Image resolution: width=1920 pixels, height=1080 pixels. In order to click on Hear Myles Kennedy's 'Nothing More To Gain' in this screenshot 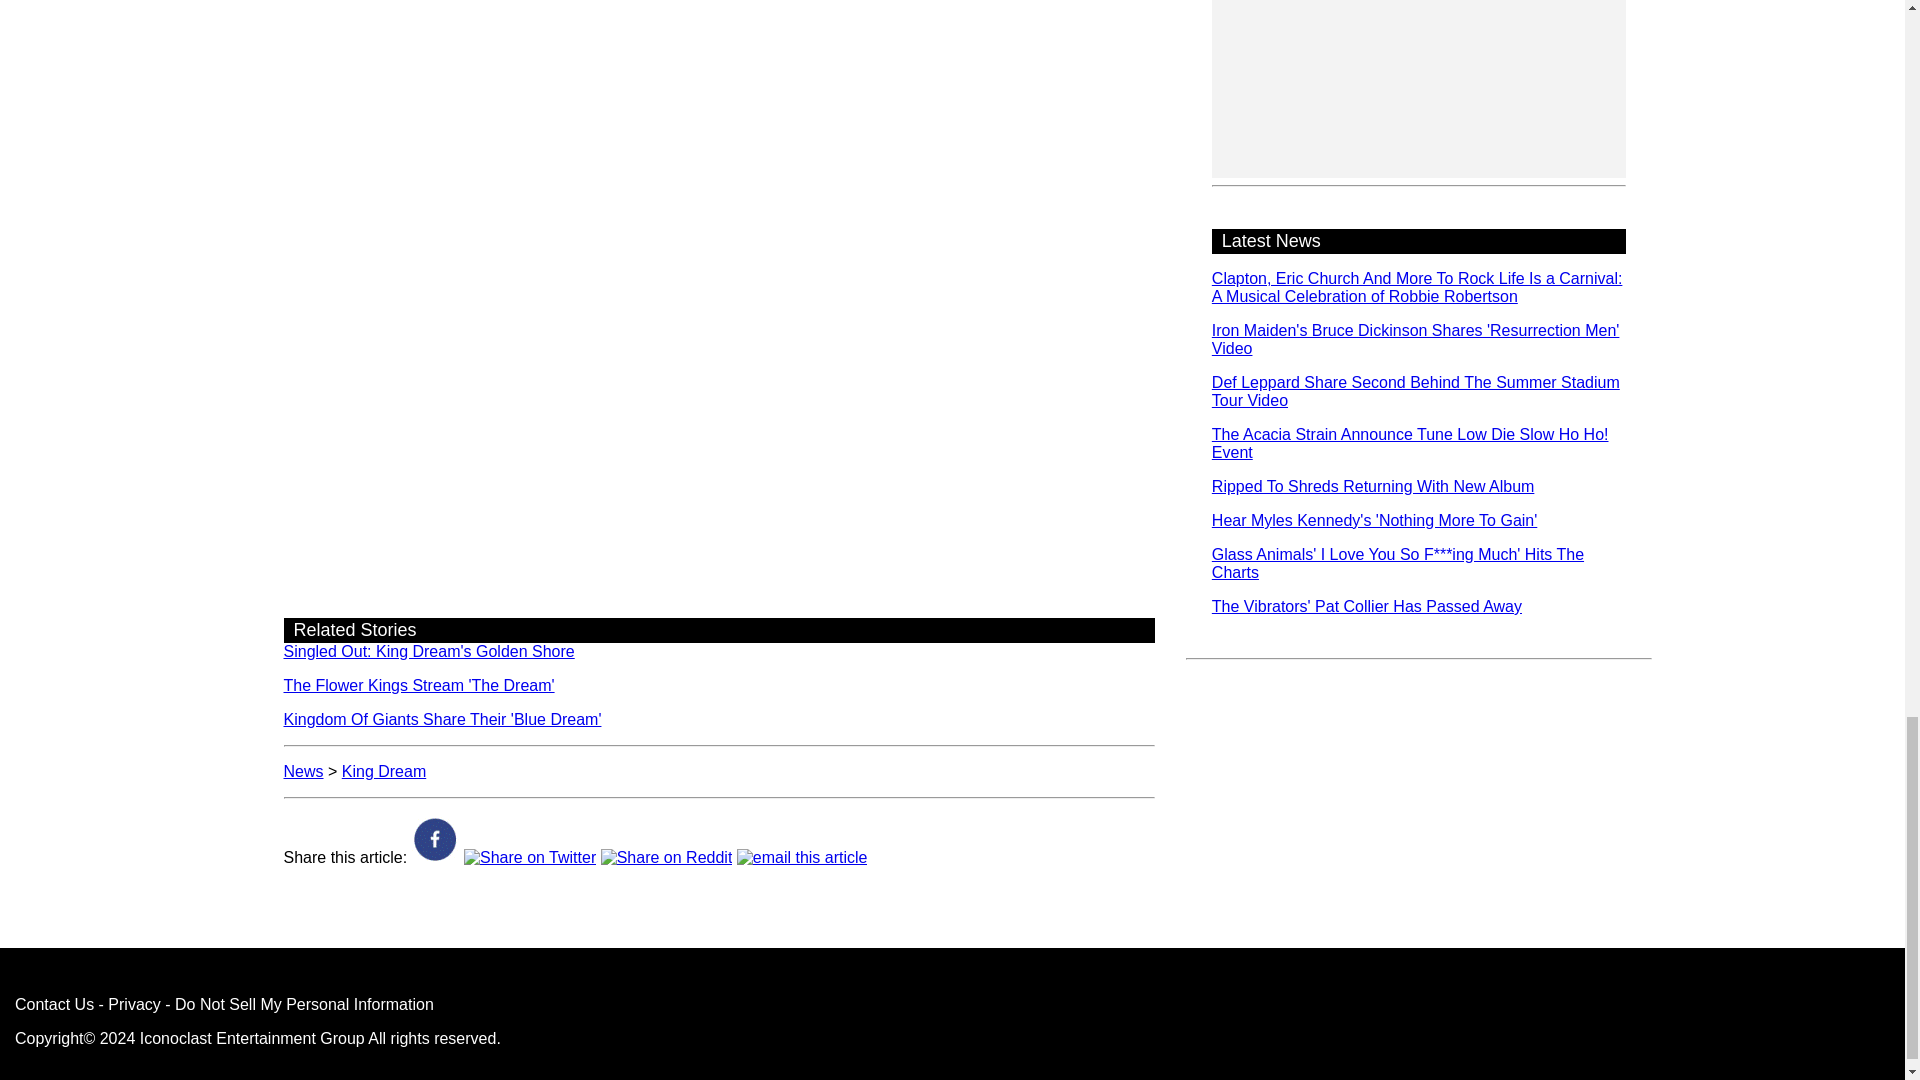, I will do `click(1374, 520)`.